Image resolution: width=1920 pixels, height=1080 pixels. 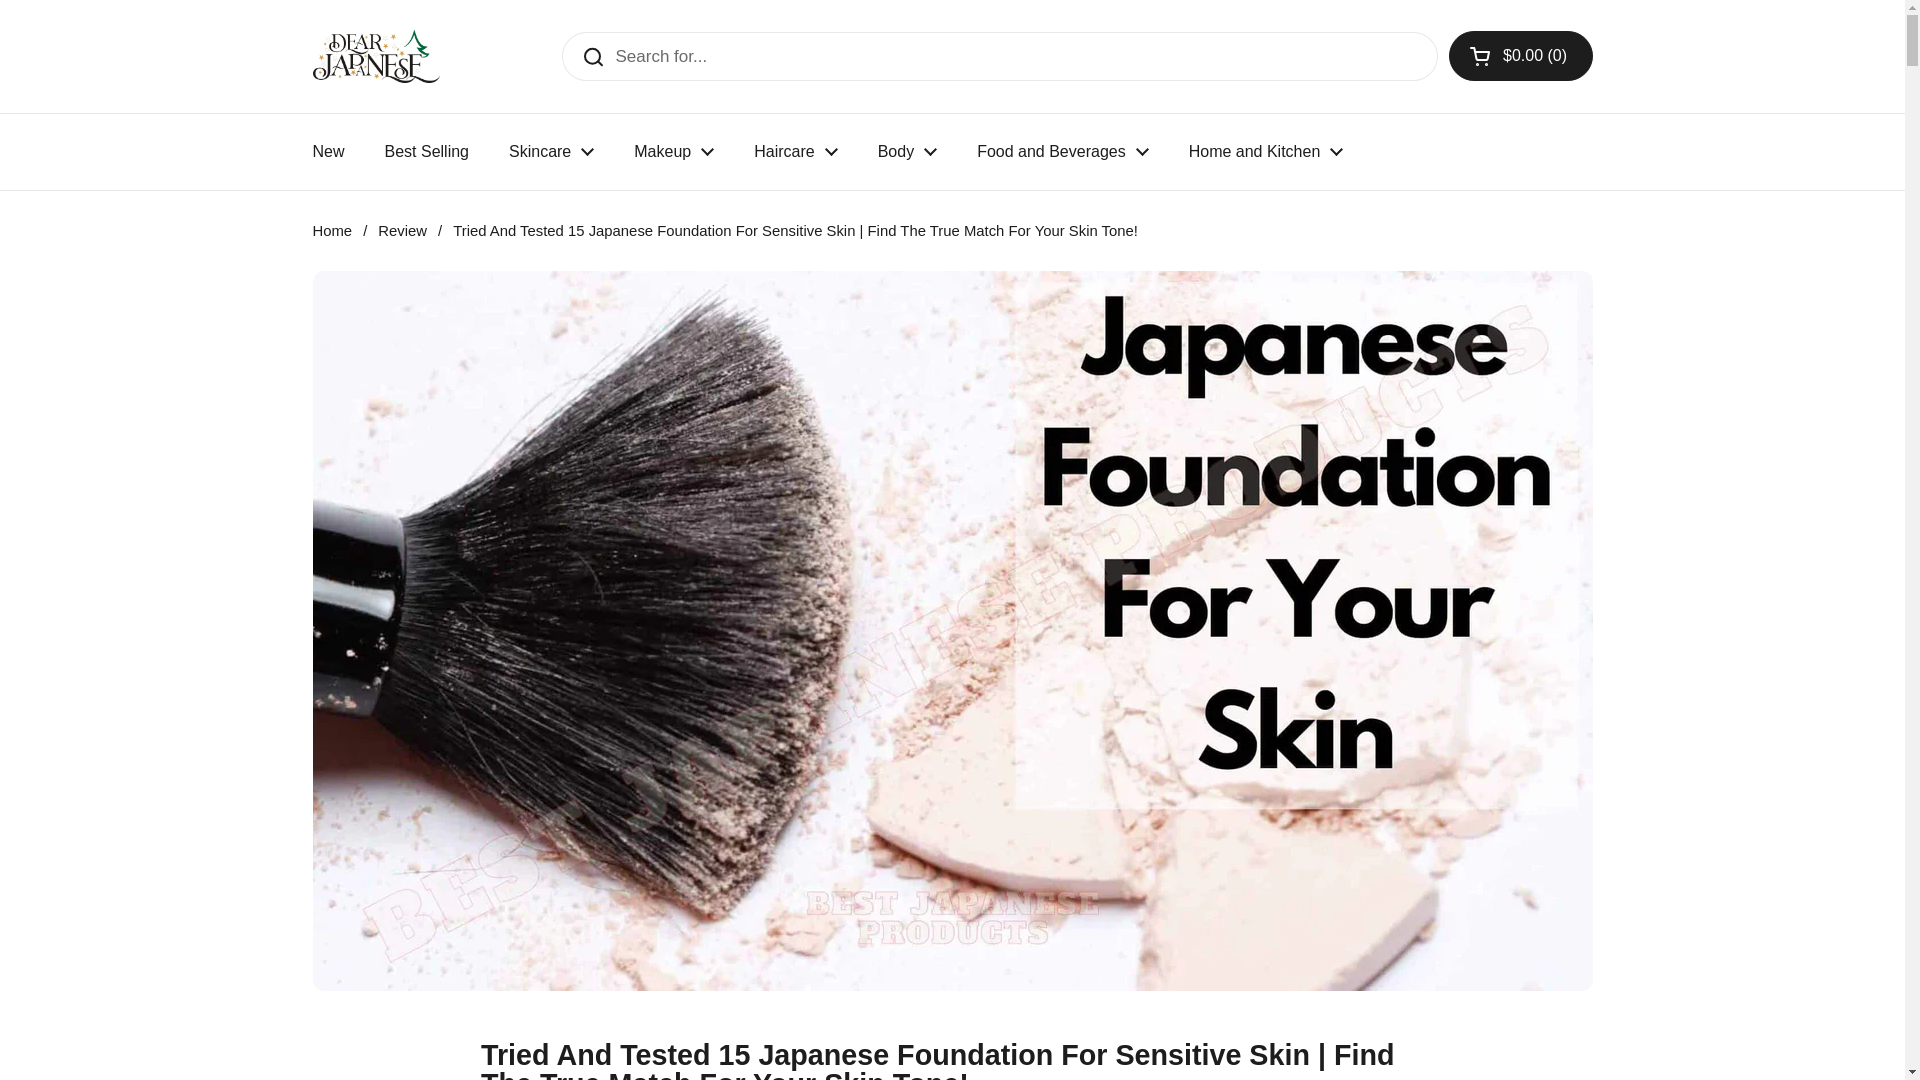 What do you see at coordinates (328, 151) in the screenshot?
I see `New` at bounding box center [328, 151].